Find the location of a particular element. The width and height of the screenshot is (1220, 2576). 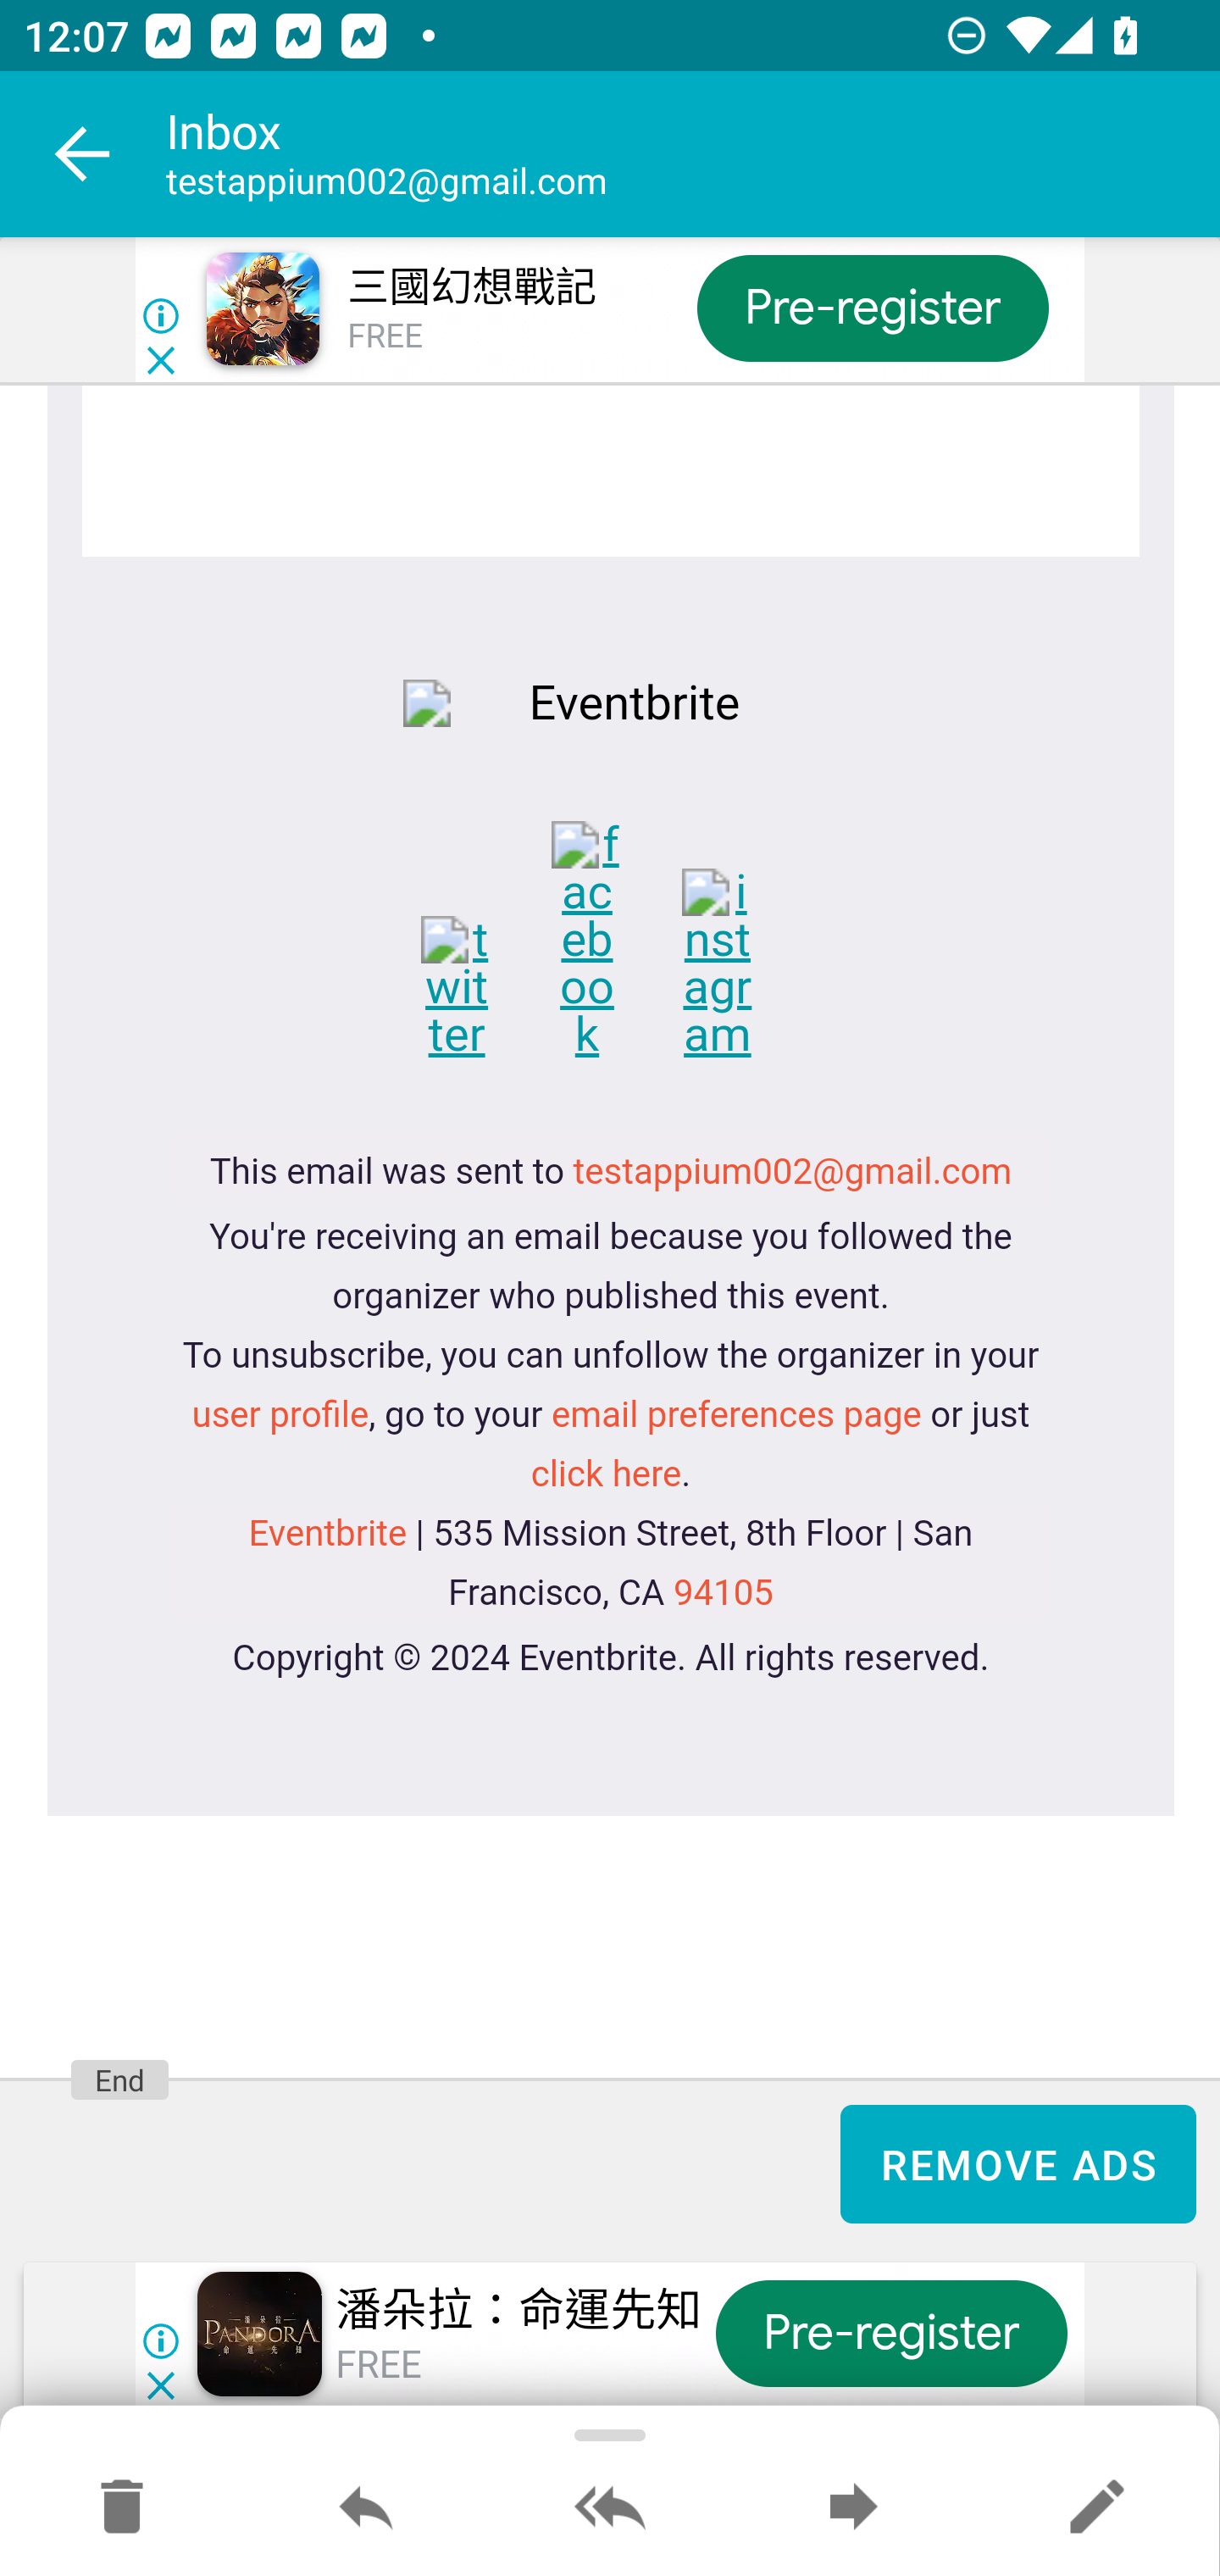

三國幻想戰記 is located at coordinates (471, 288).